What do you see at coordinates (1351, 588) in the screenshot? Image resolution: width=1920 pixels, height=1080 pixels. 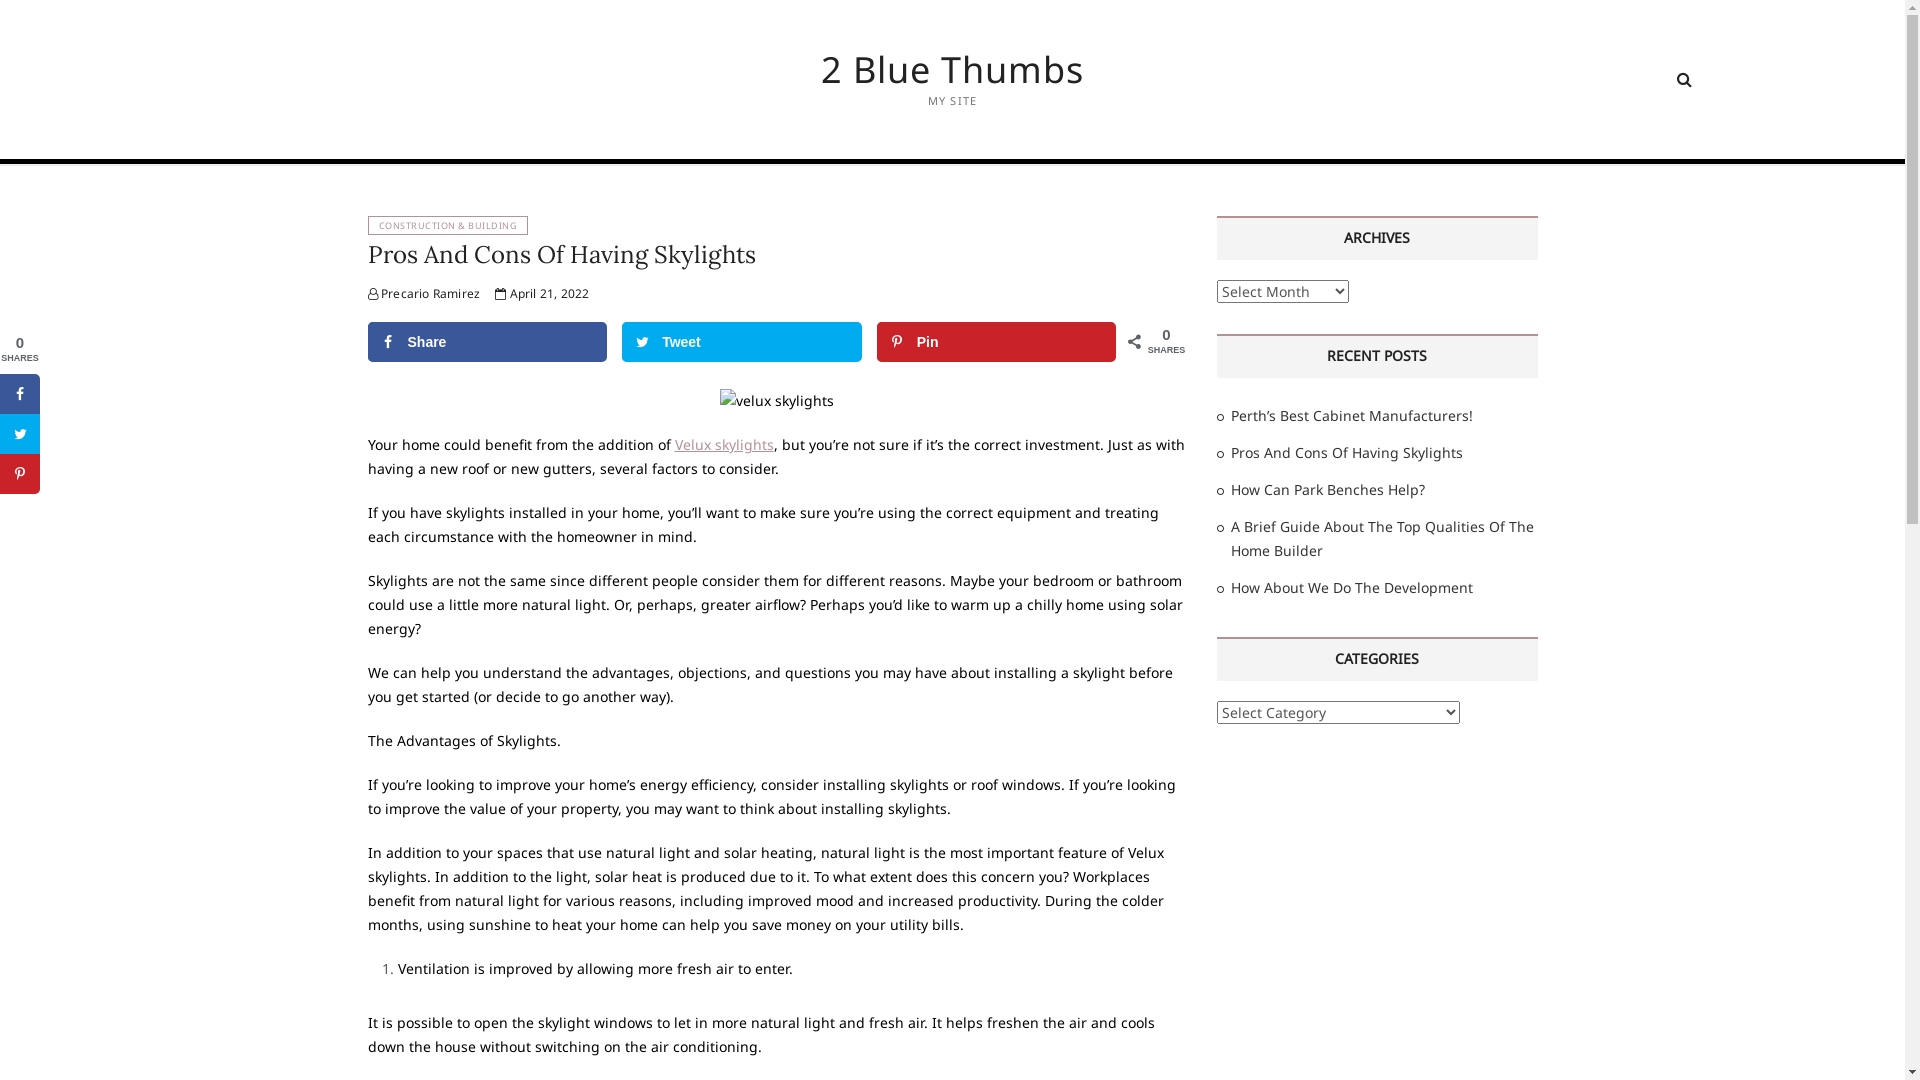 I see `How About We Do The Development` at bounding box center [1351, 588].